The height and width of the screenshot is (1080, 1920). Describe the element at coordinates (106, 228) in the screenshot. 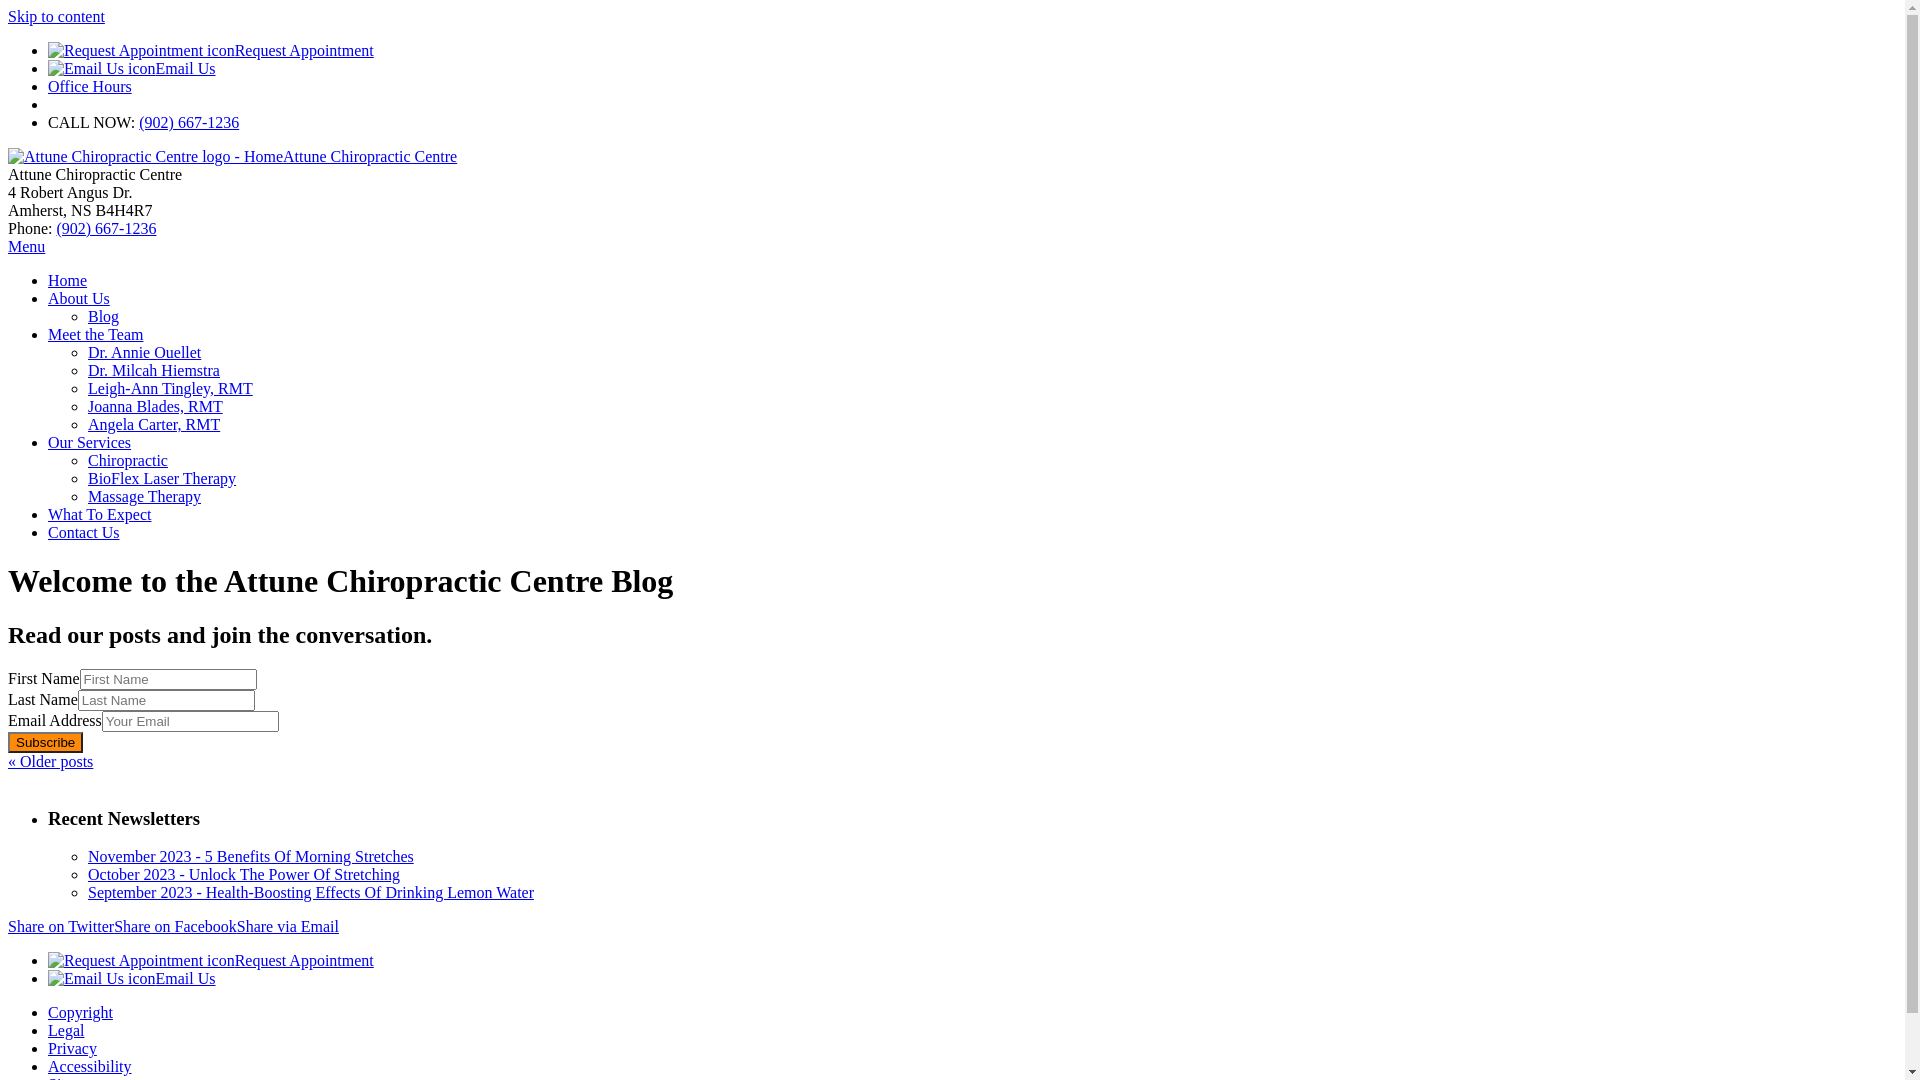

I see `(902) 667-1236` at that location.